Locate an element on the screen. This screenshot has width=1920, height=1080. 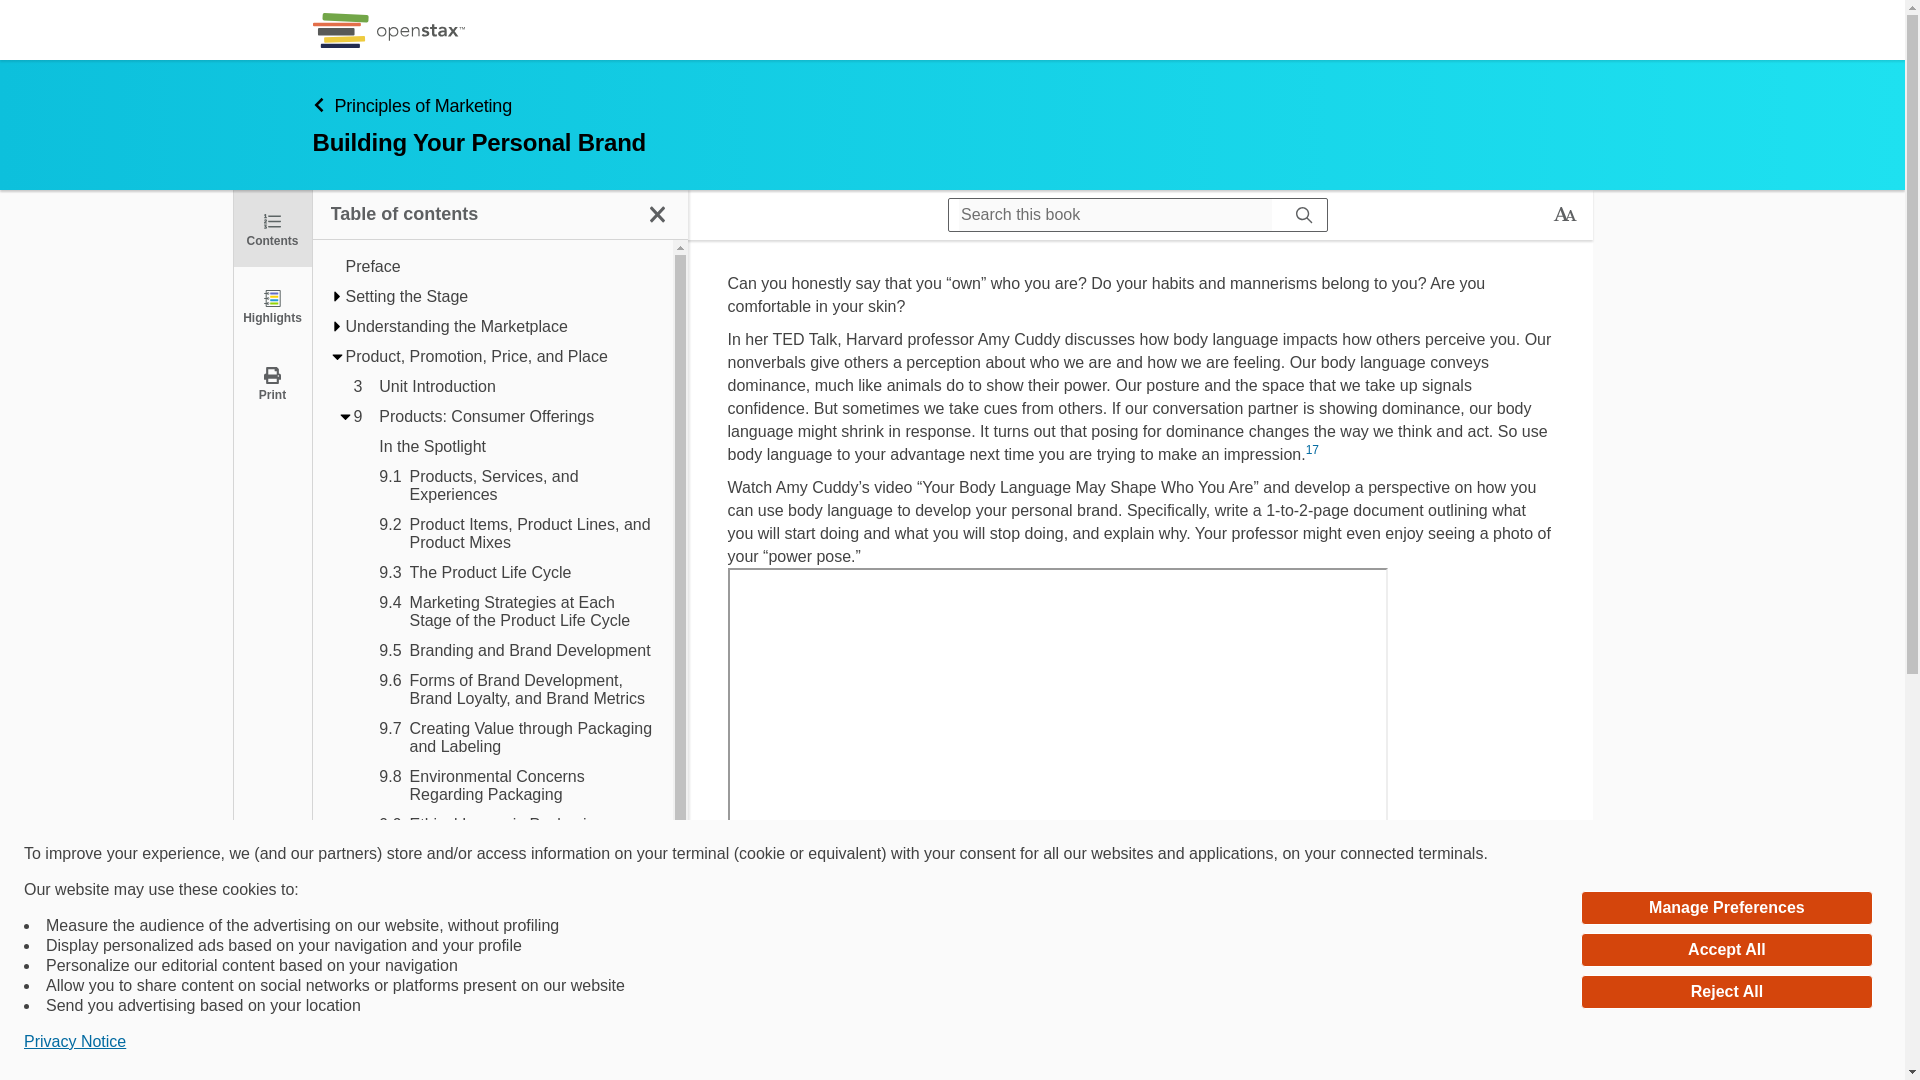
Accept All is located at coordinates (1726, 950).